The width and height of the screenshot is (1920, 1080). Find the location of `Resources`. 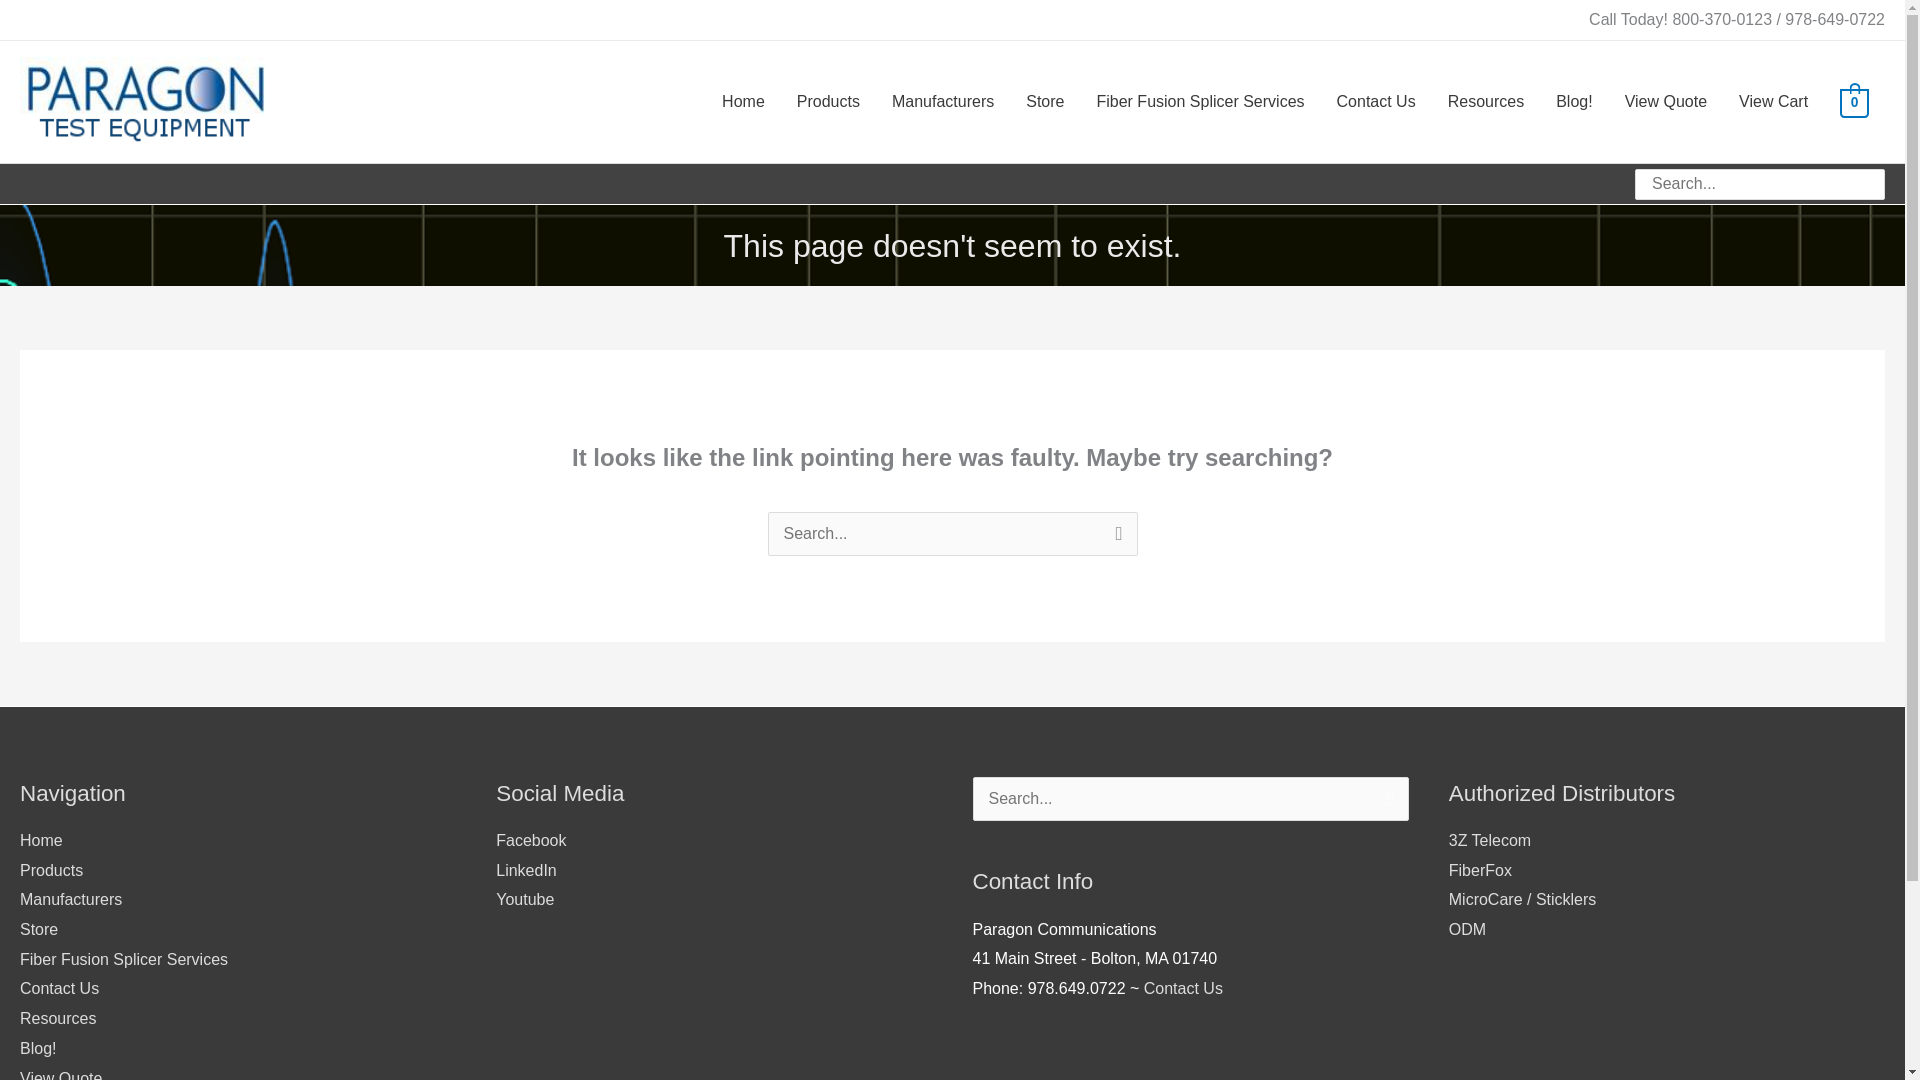

Resources is located at coordinates (58, 1018).